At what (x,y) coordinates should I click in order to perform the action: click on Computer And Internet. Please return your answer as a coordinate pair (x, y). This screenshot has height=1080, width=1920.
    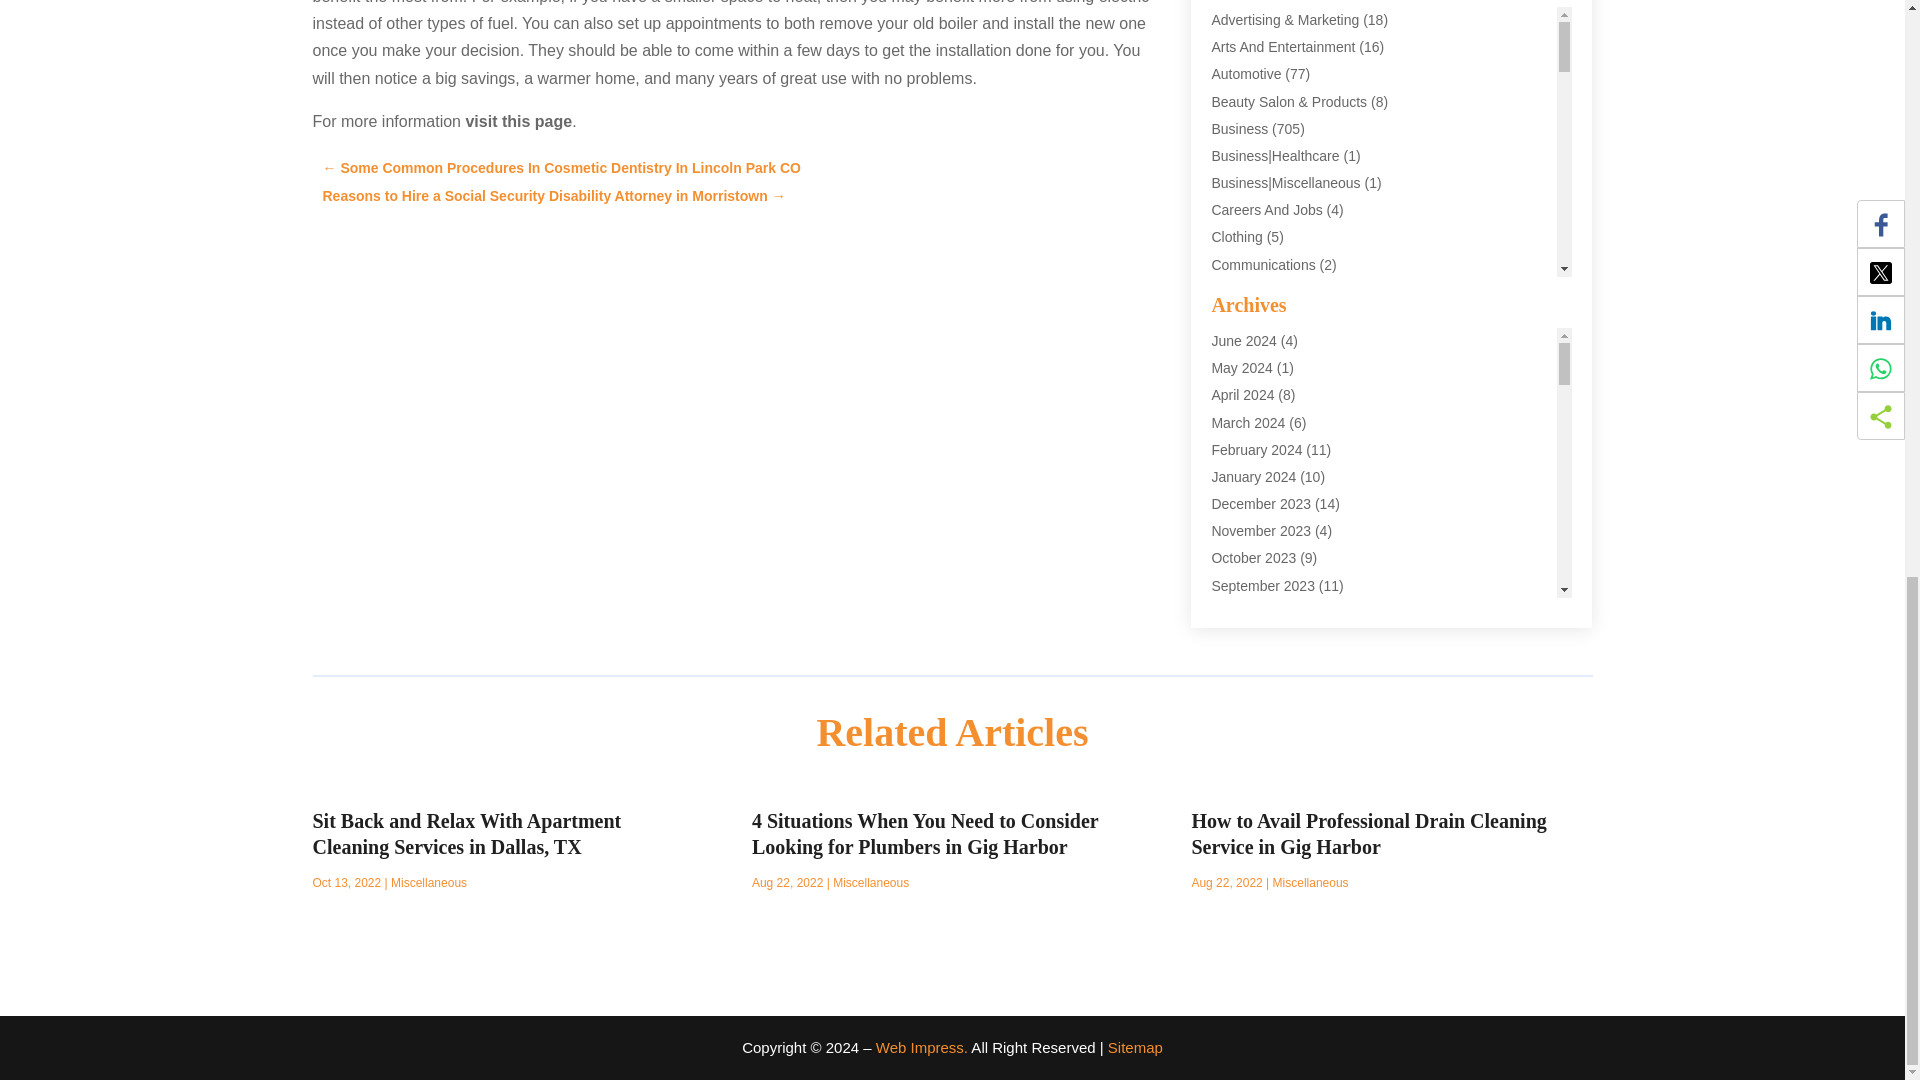
    Looking at the image, I should click on (1281, 319).